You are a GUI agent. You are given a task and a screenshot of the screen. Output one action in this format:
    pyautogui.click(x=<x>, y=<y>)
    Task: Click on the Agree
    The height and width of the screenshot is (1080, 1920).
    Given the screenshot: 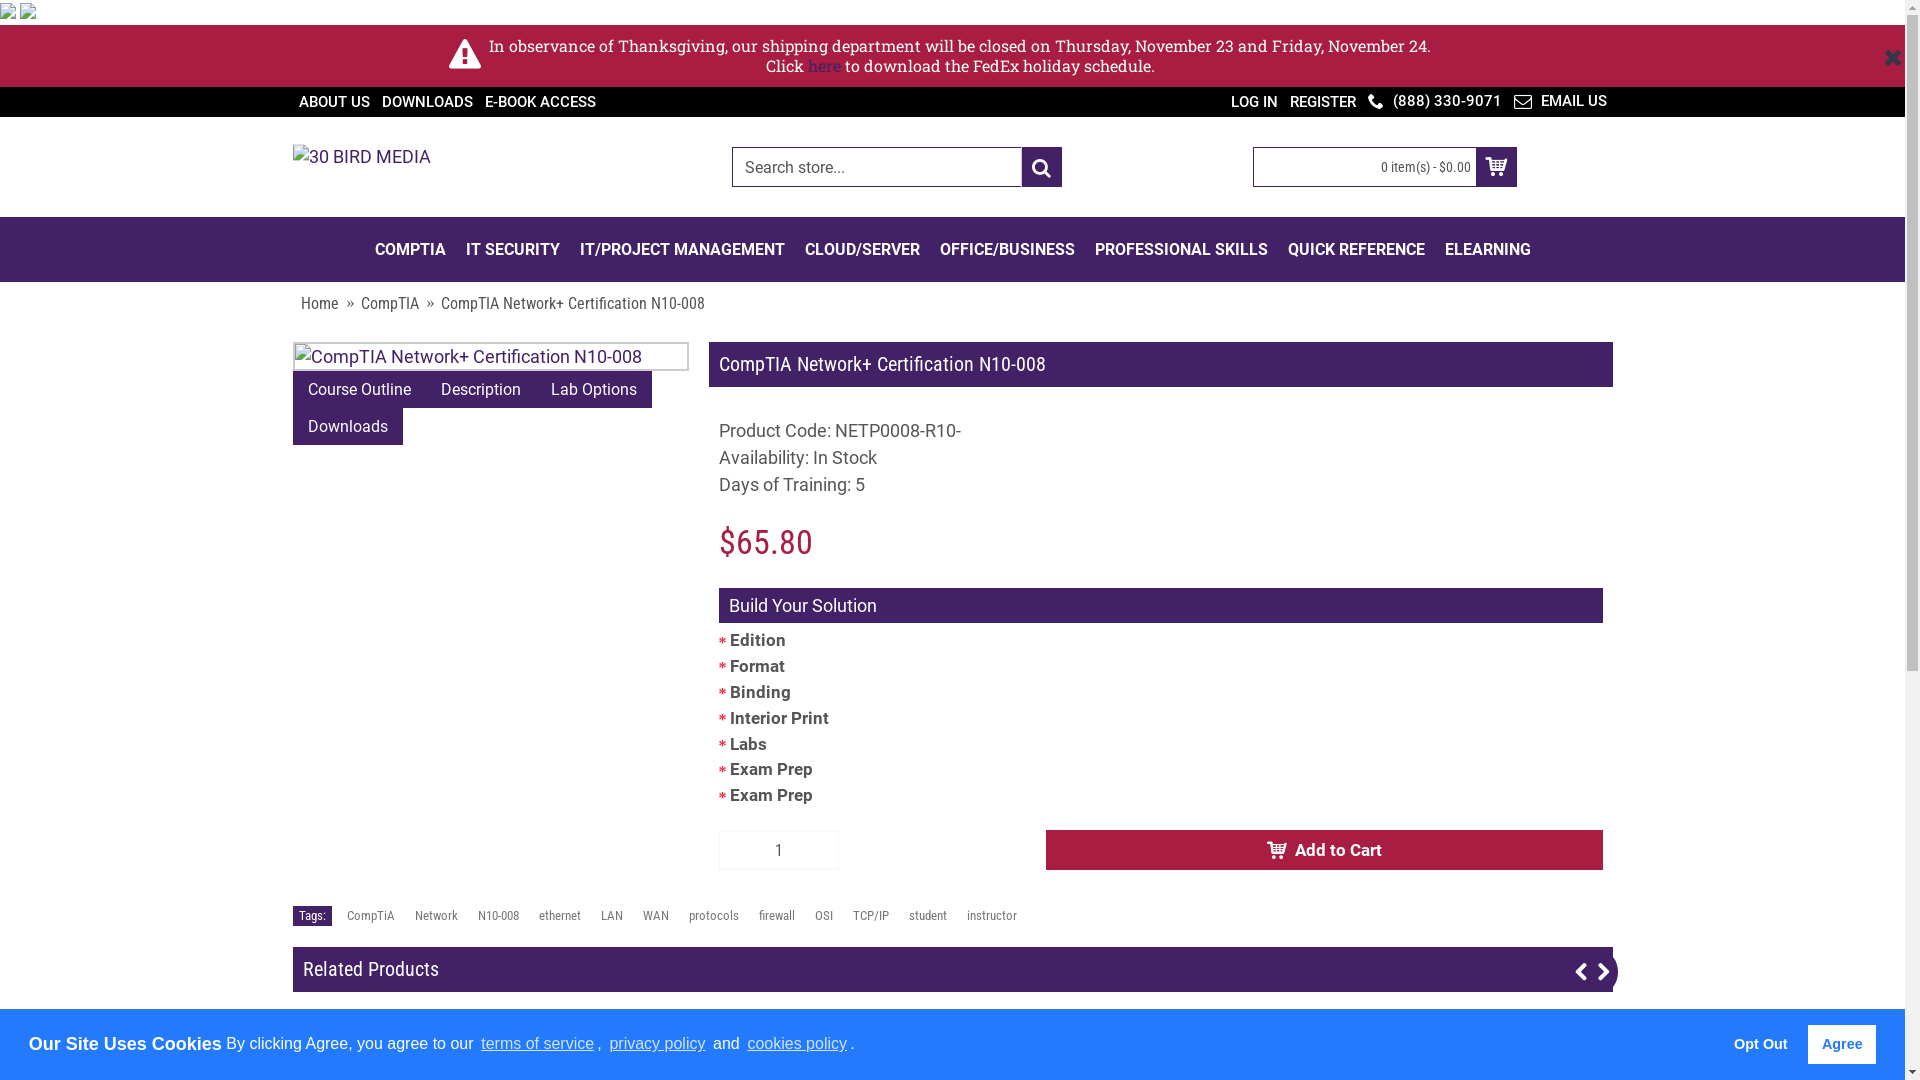 What is the action you would take?
    pyautogui.click(x=1842, y=1044)
    